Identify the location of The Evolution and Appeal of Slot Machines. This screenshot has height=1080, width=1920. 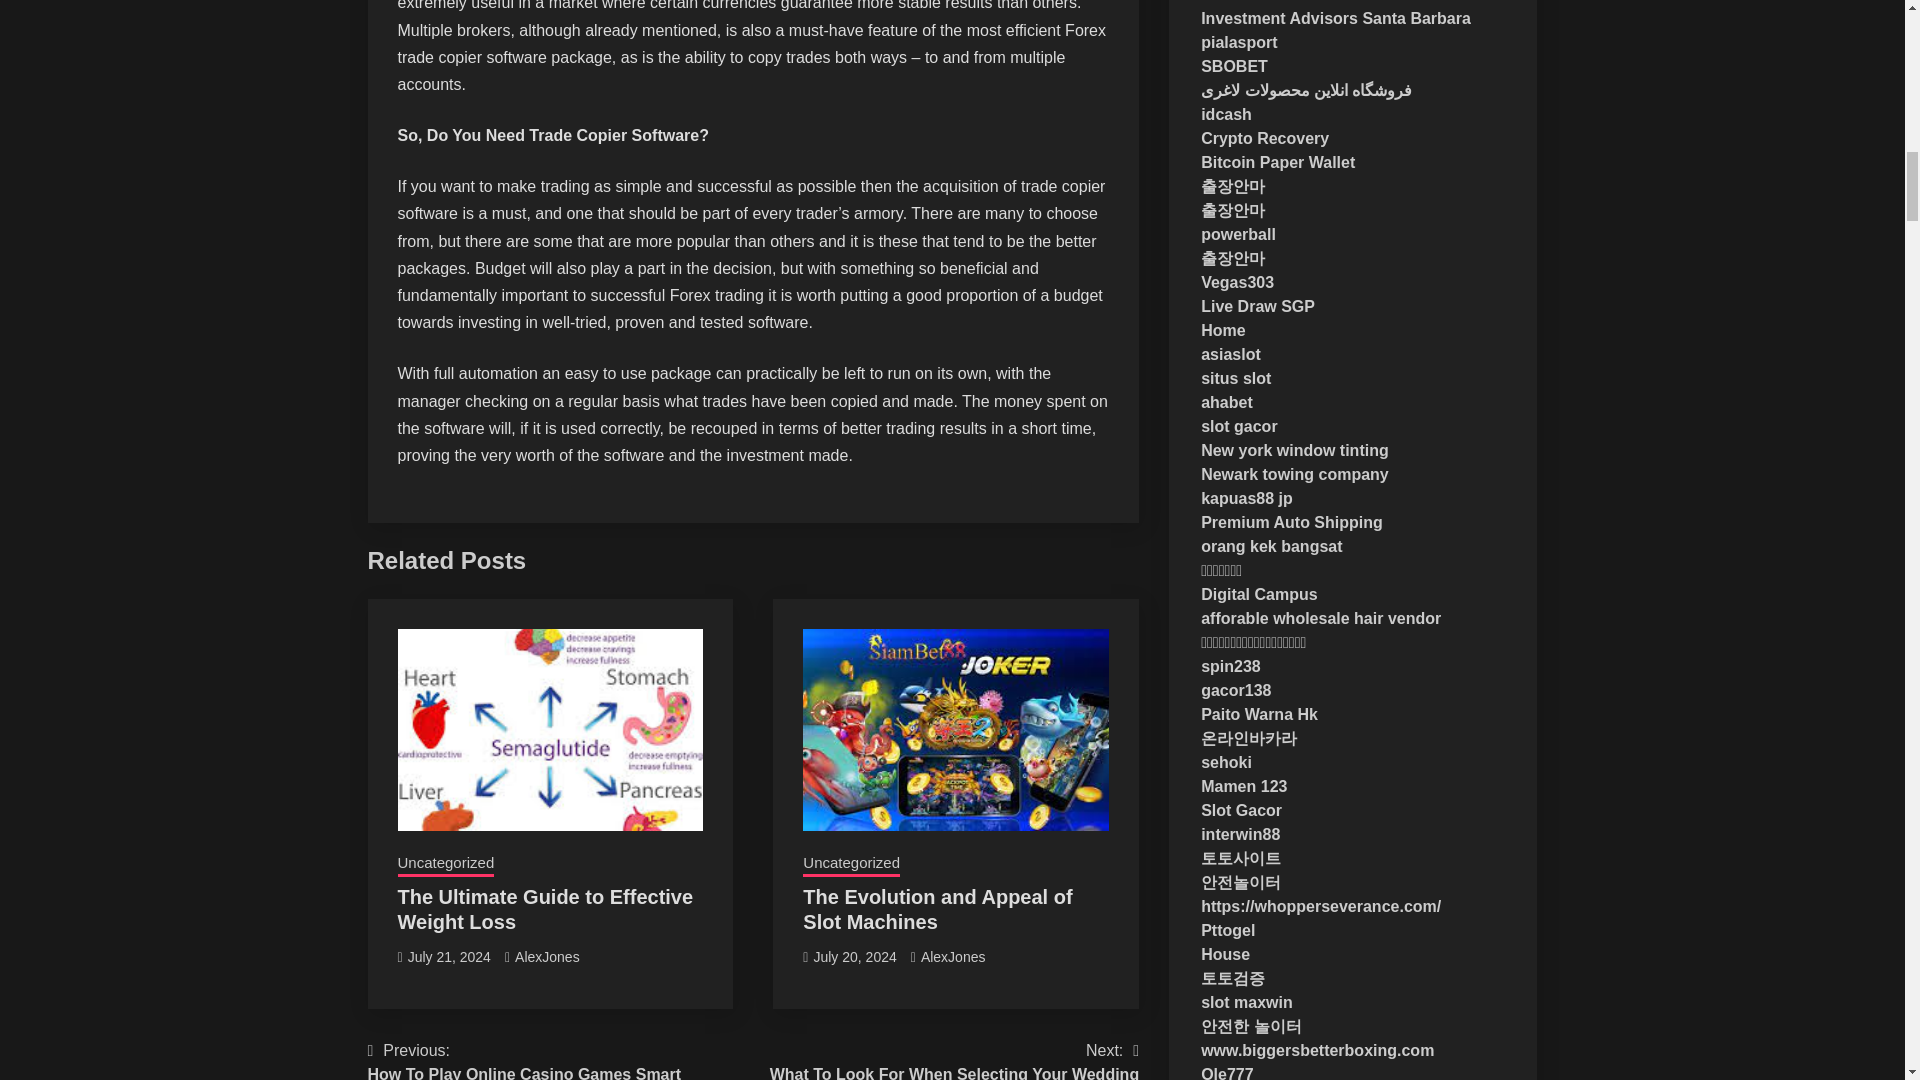
(854, 957).